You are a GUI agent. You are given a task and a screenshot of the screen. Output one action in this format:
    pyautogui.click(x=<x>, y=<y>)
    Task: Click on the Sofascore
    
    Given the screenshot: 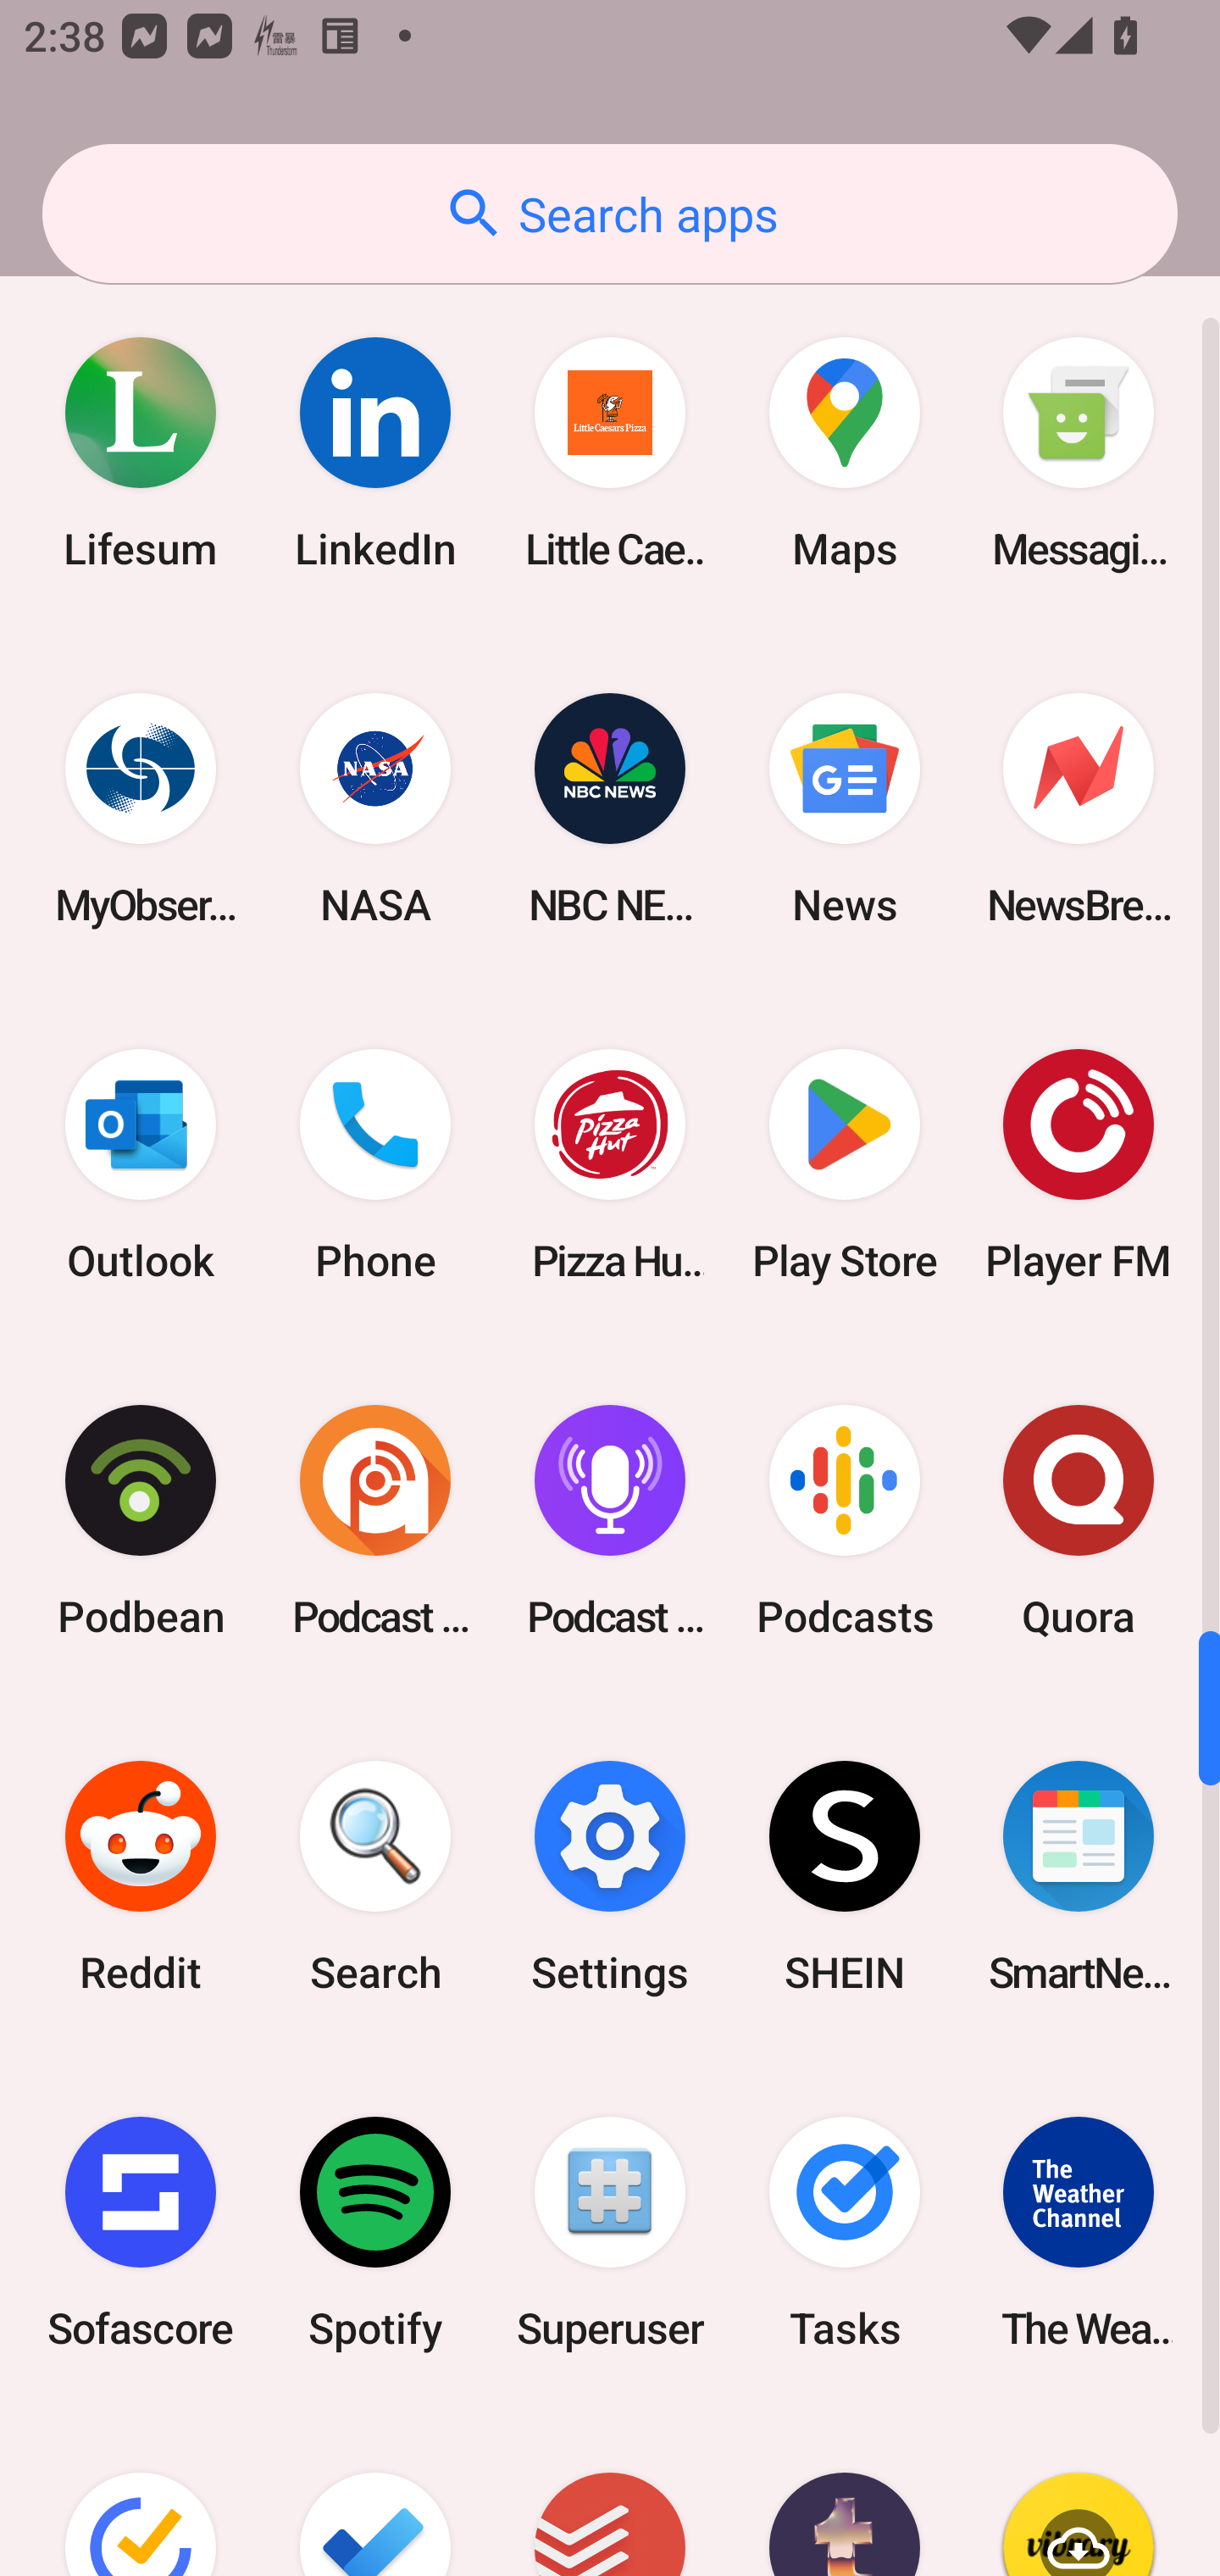 What is the action you would take?
    pyautogui.click(x=141, y=2233)
    